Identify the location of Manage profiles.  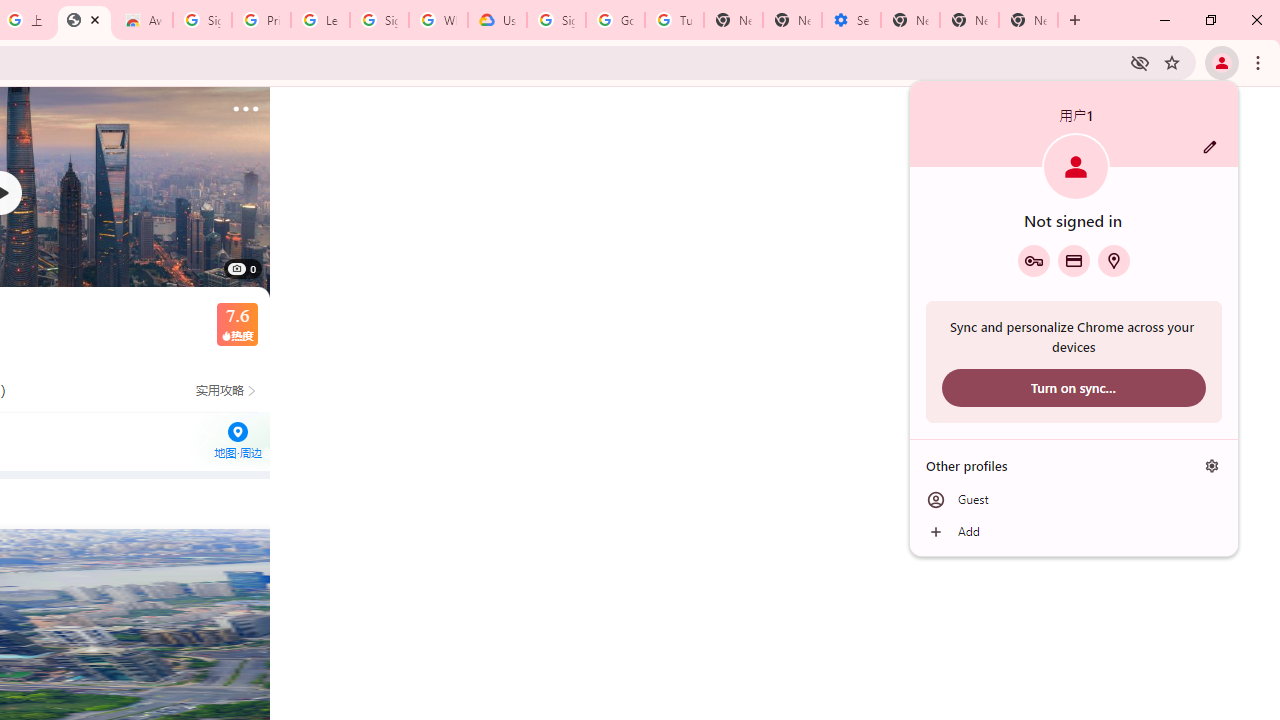
(1212, 465).